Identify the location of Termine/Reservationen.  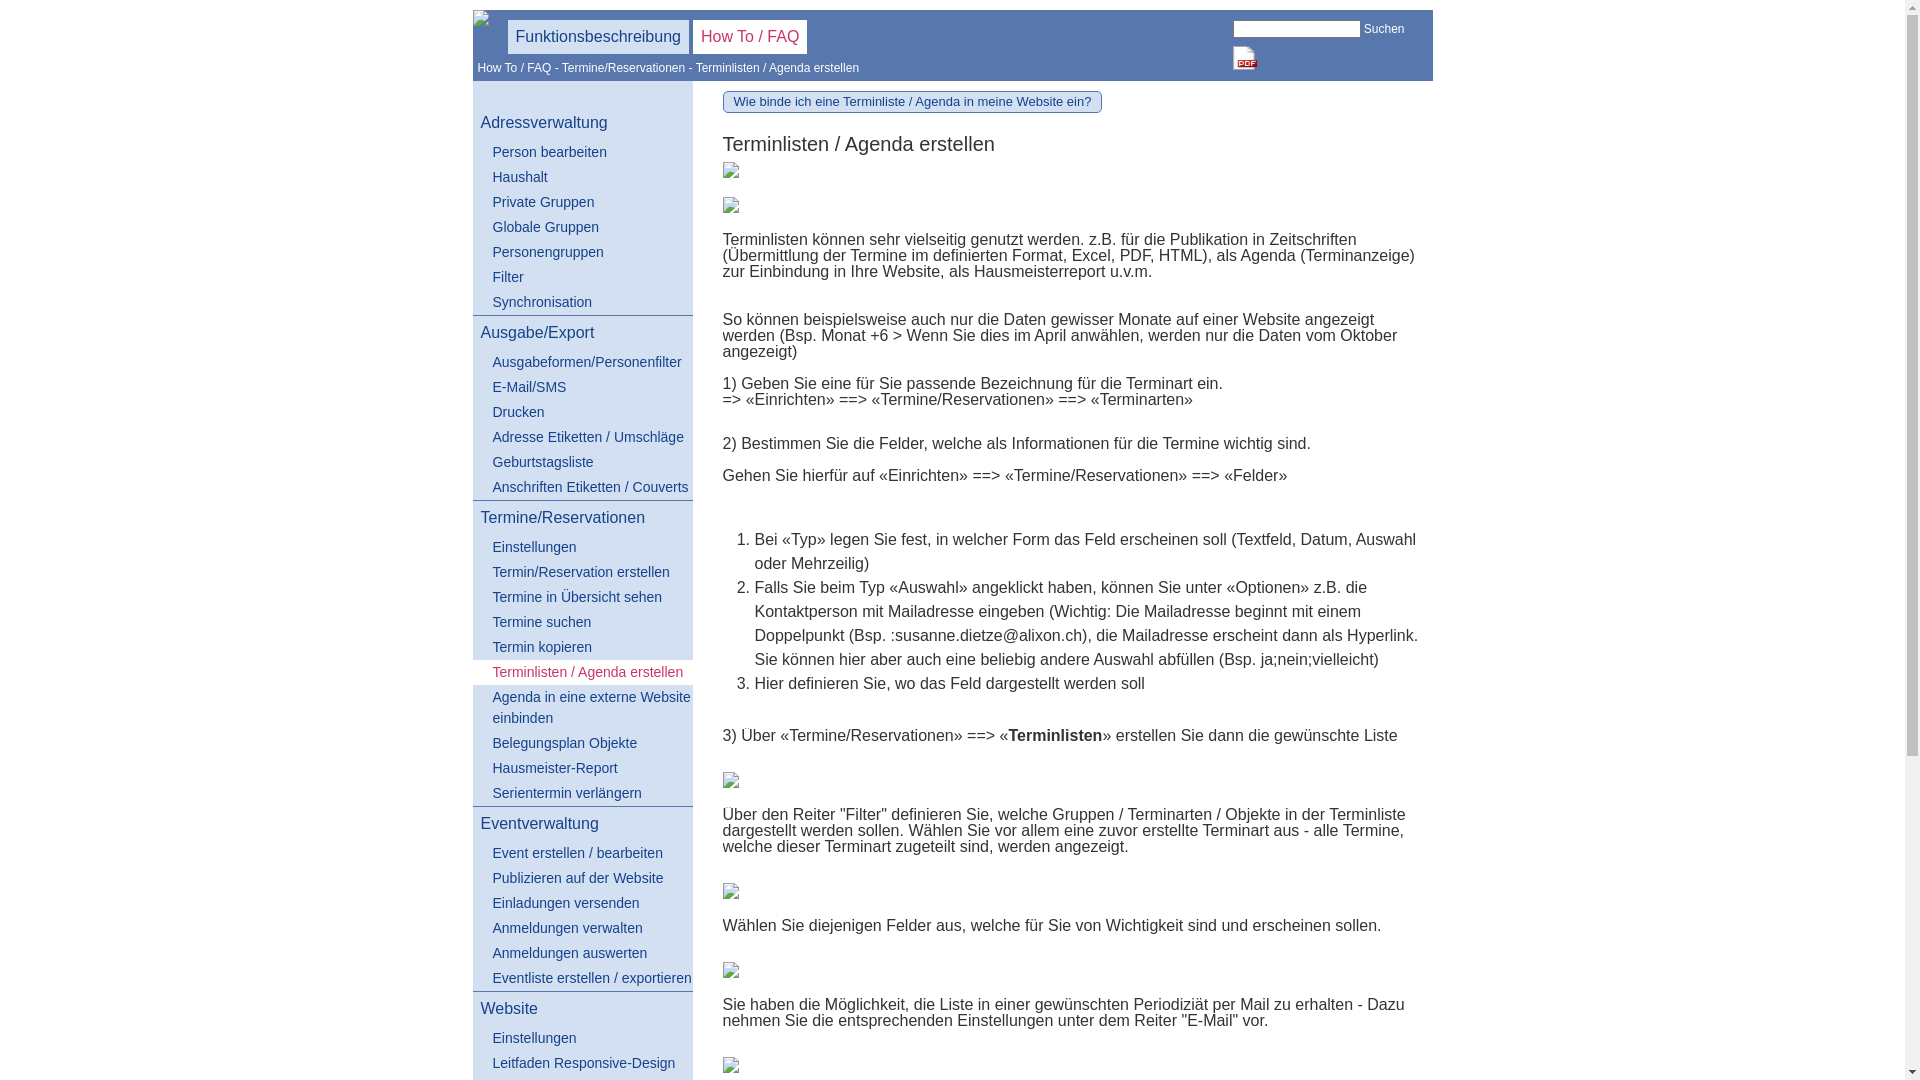
(582, 518).